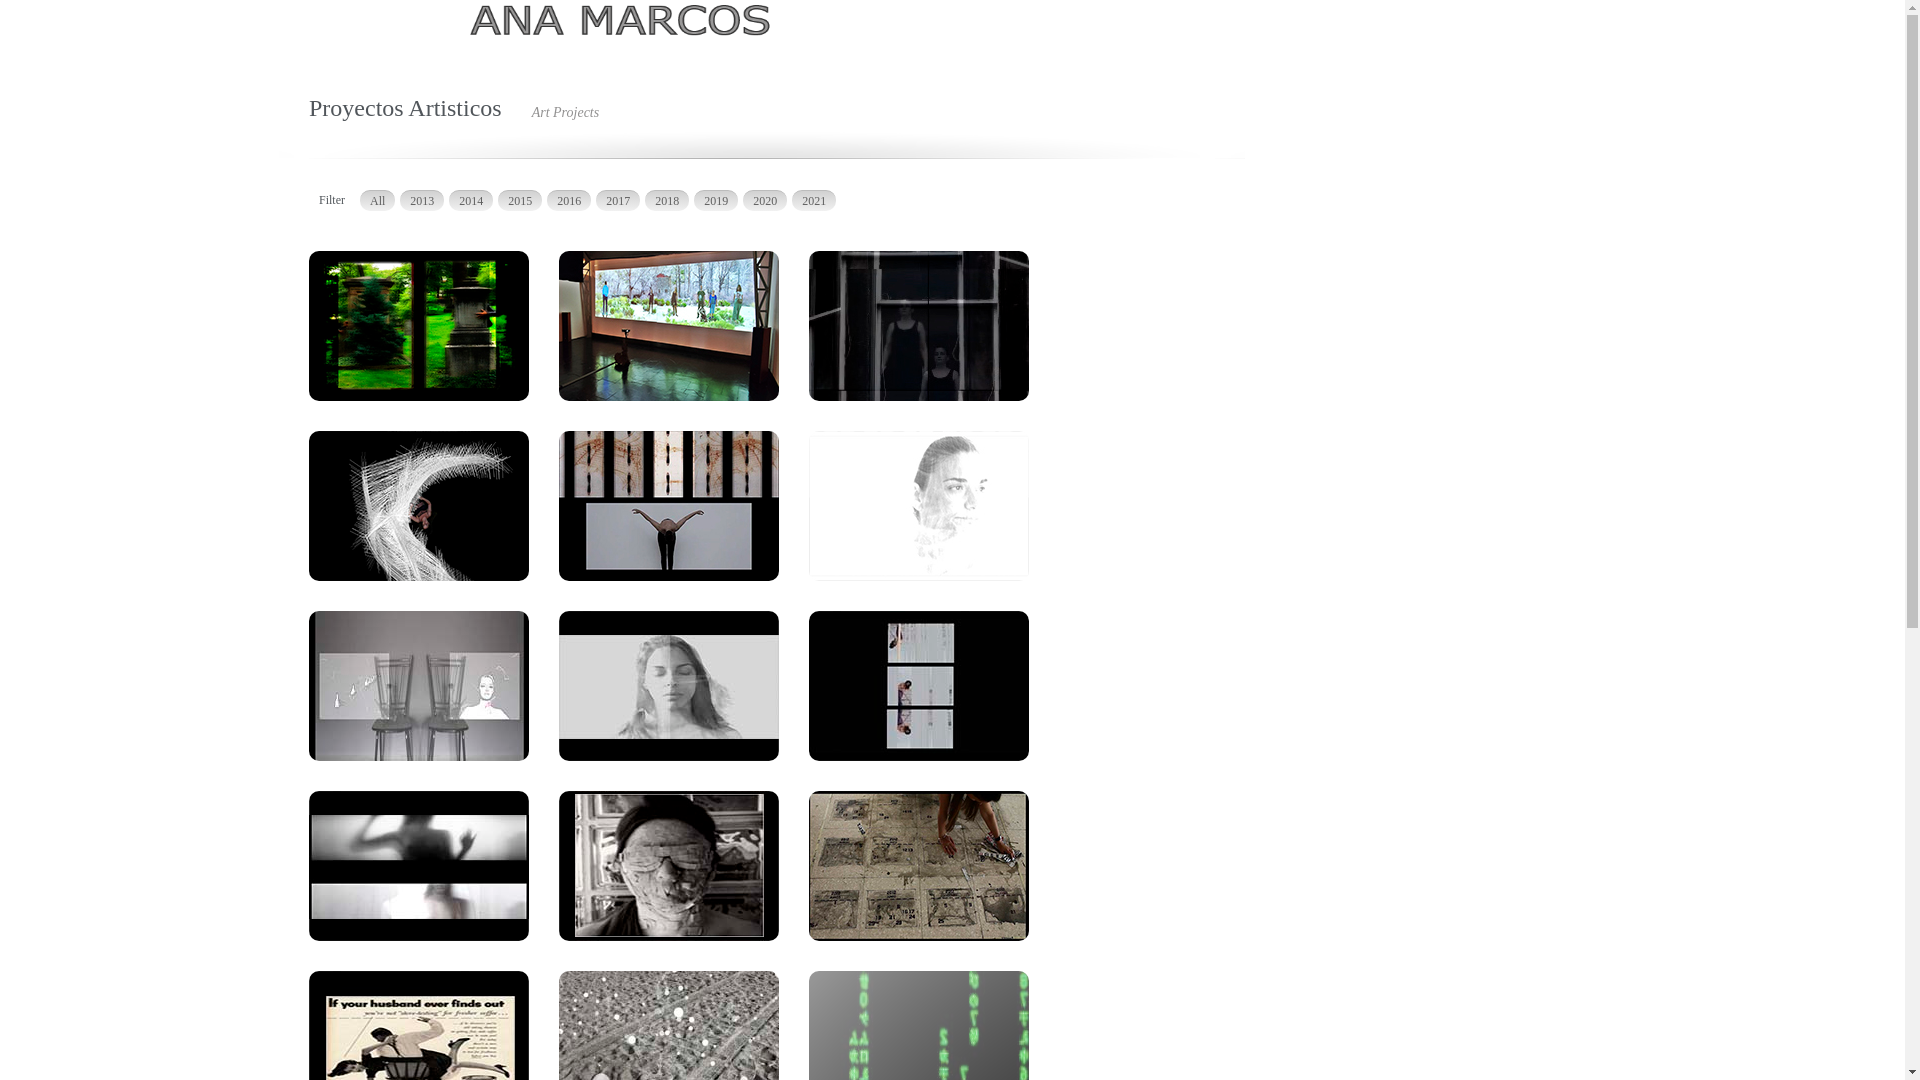  I want to click on AFIRMAnegandose, so click(669, 689).